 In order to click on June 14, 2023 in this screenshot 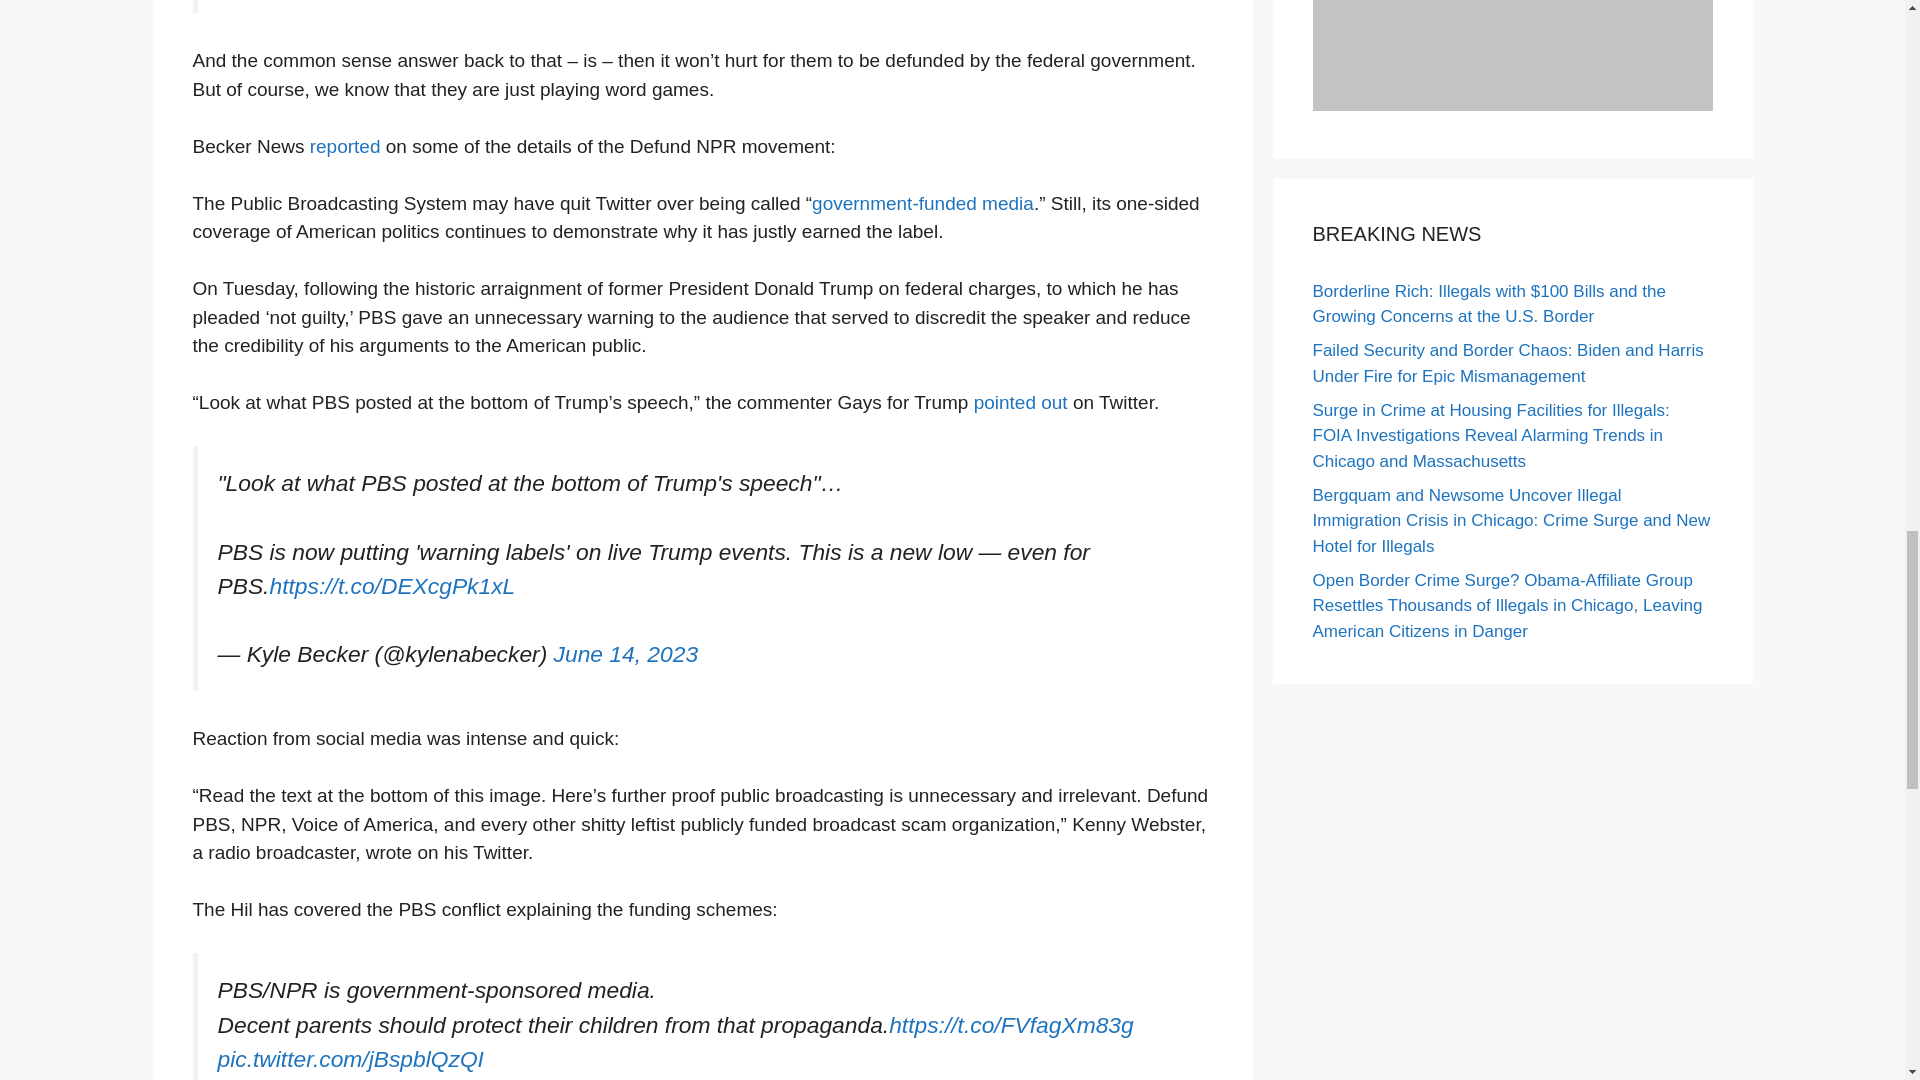, I will do `click(626, 654)`.